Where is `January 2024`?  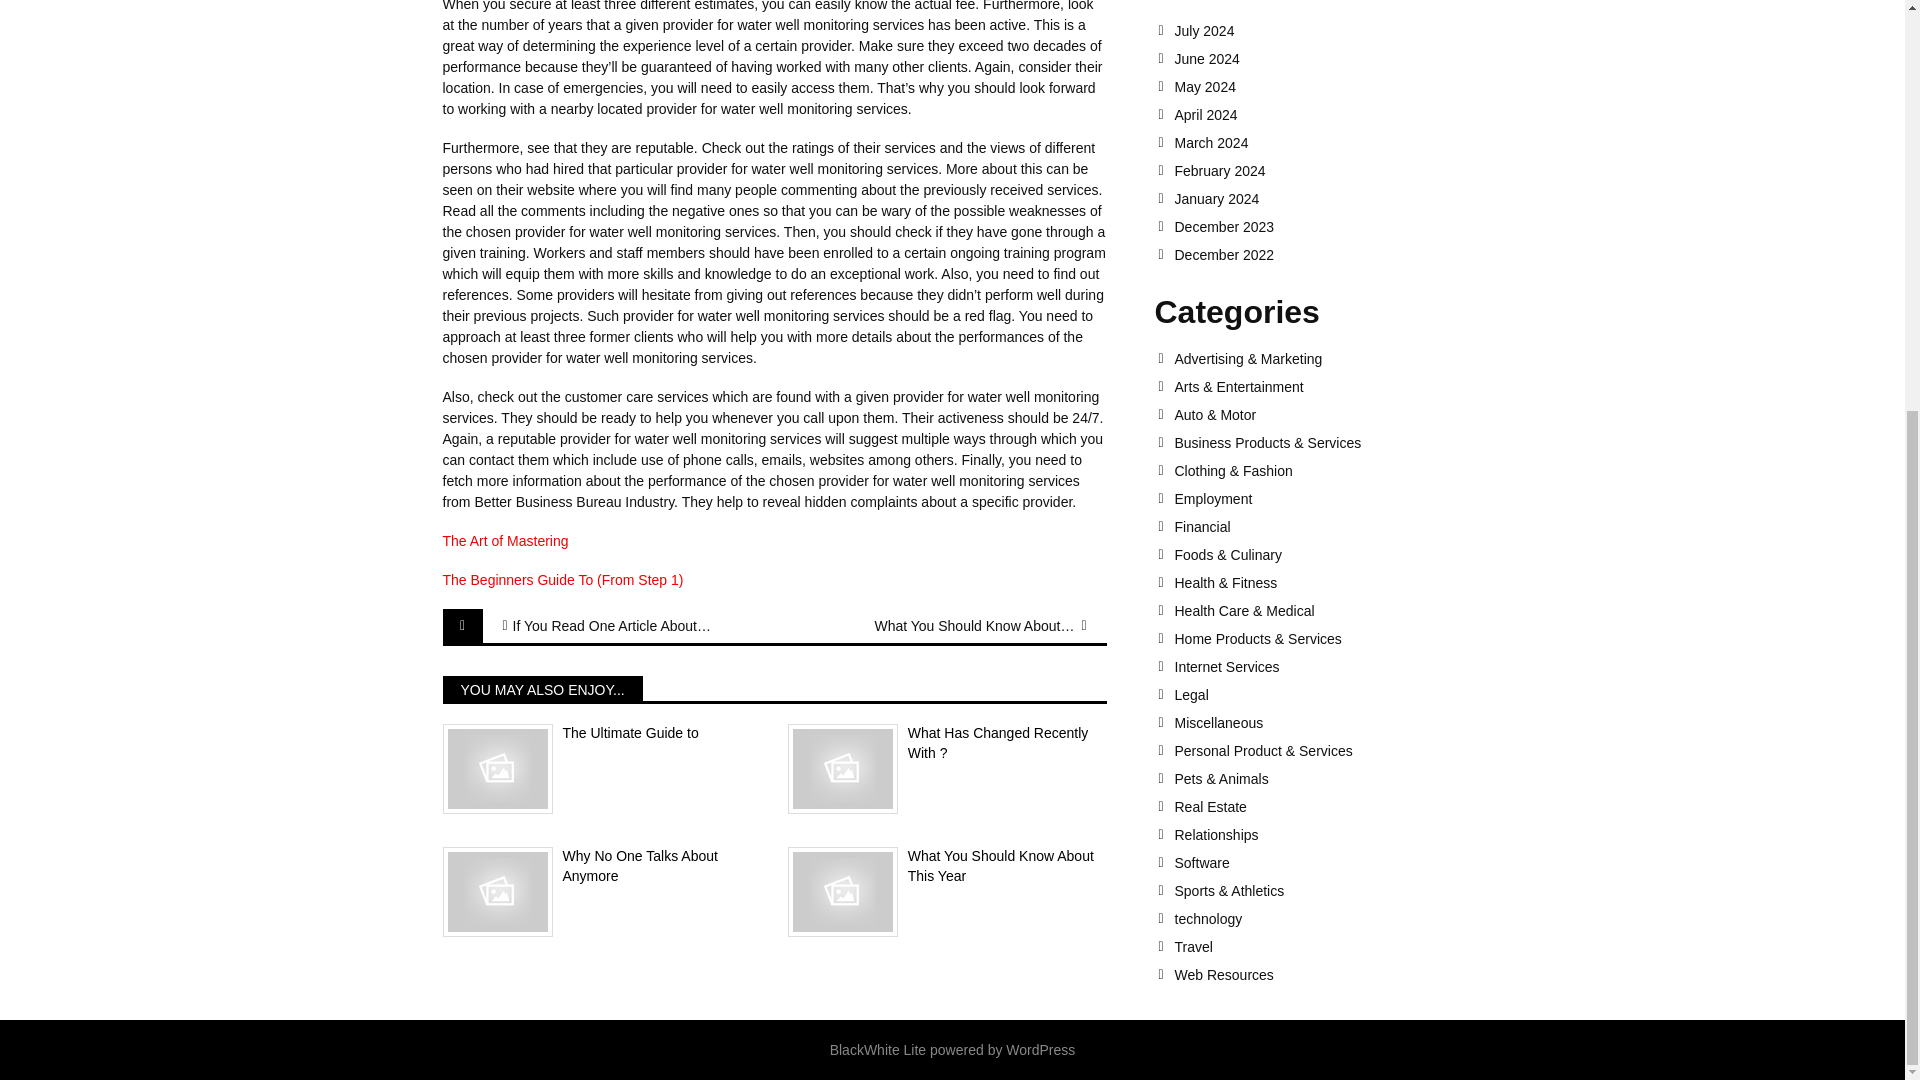 January 2024 is located at coordinates (1317, 199).